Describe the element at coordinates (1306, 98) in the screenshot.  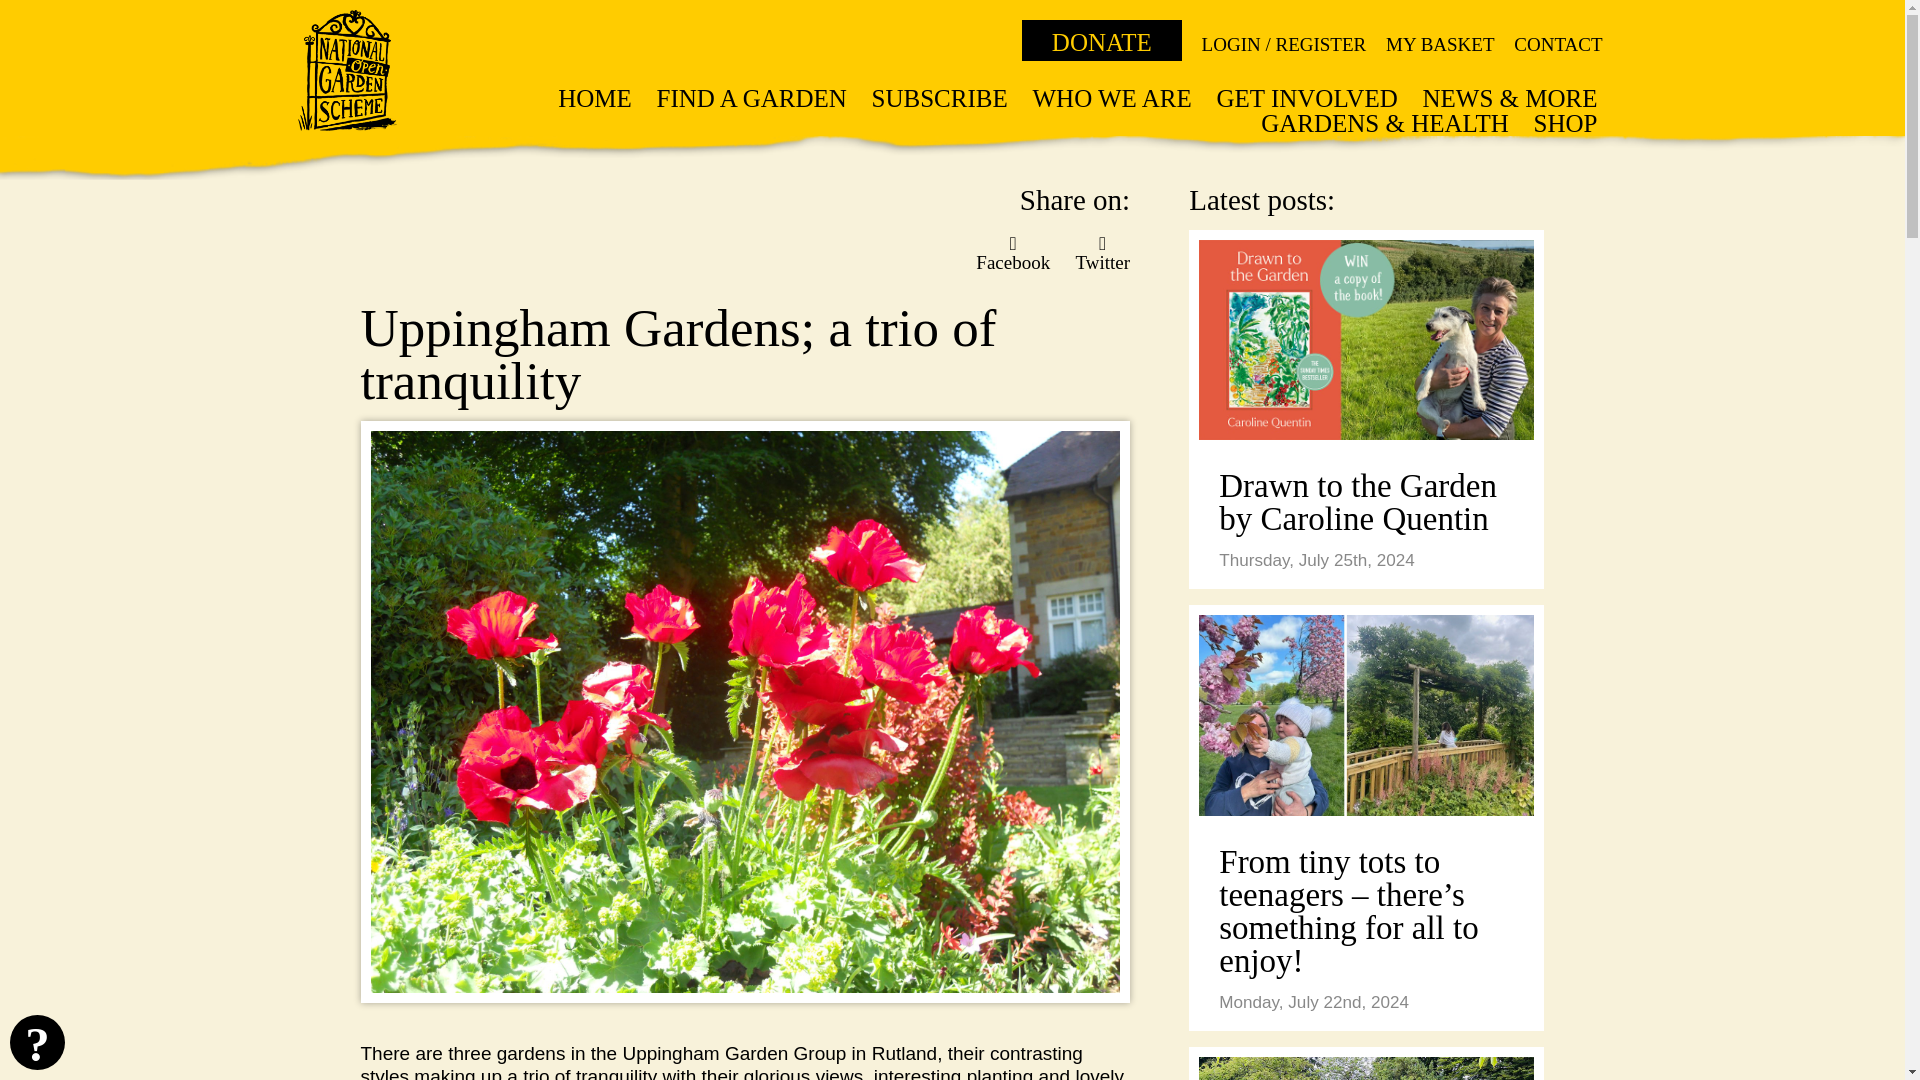
I see `GET INVOLVED` at that location.